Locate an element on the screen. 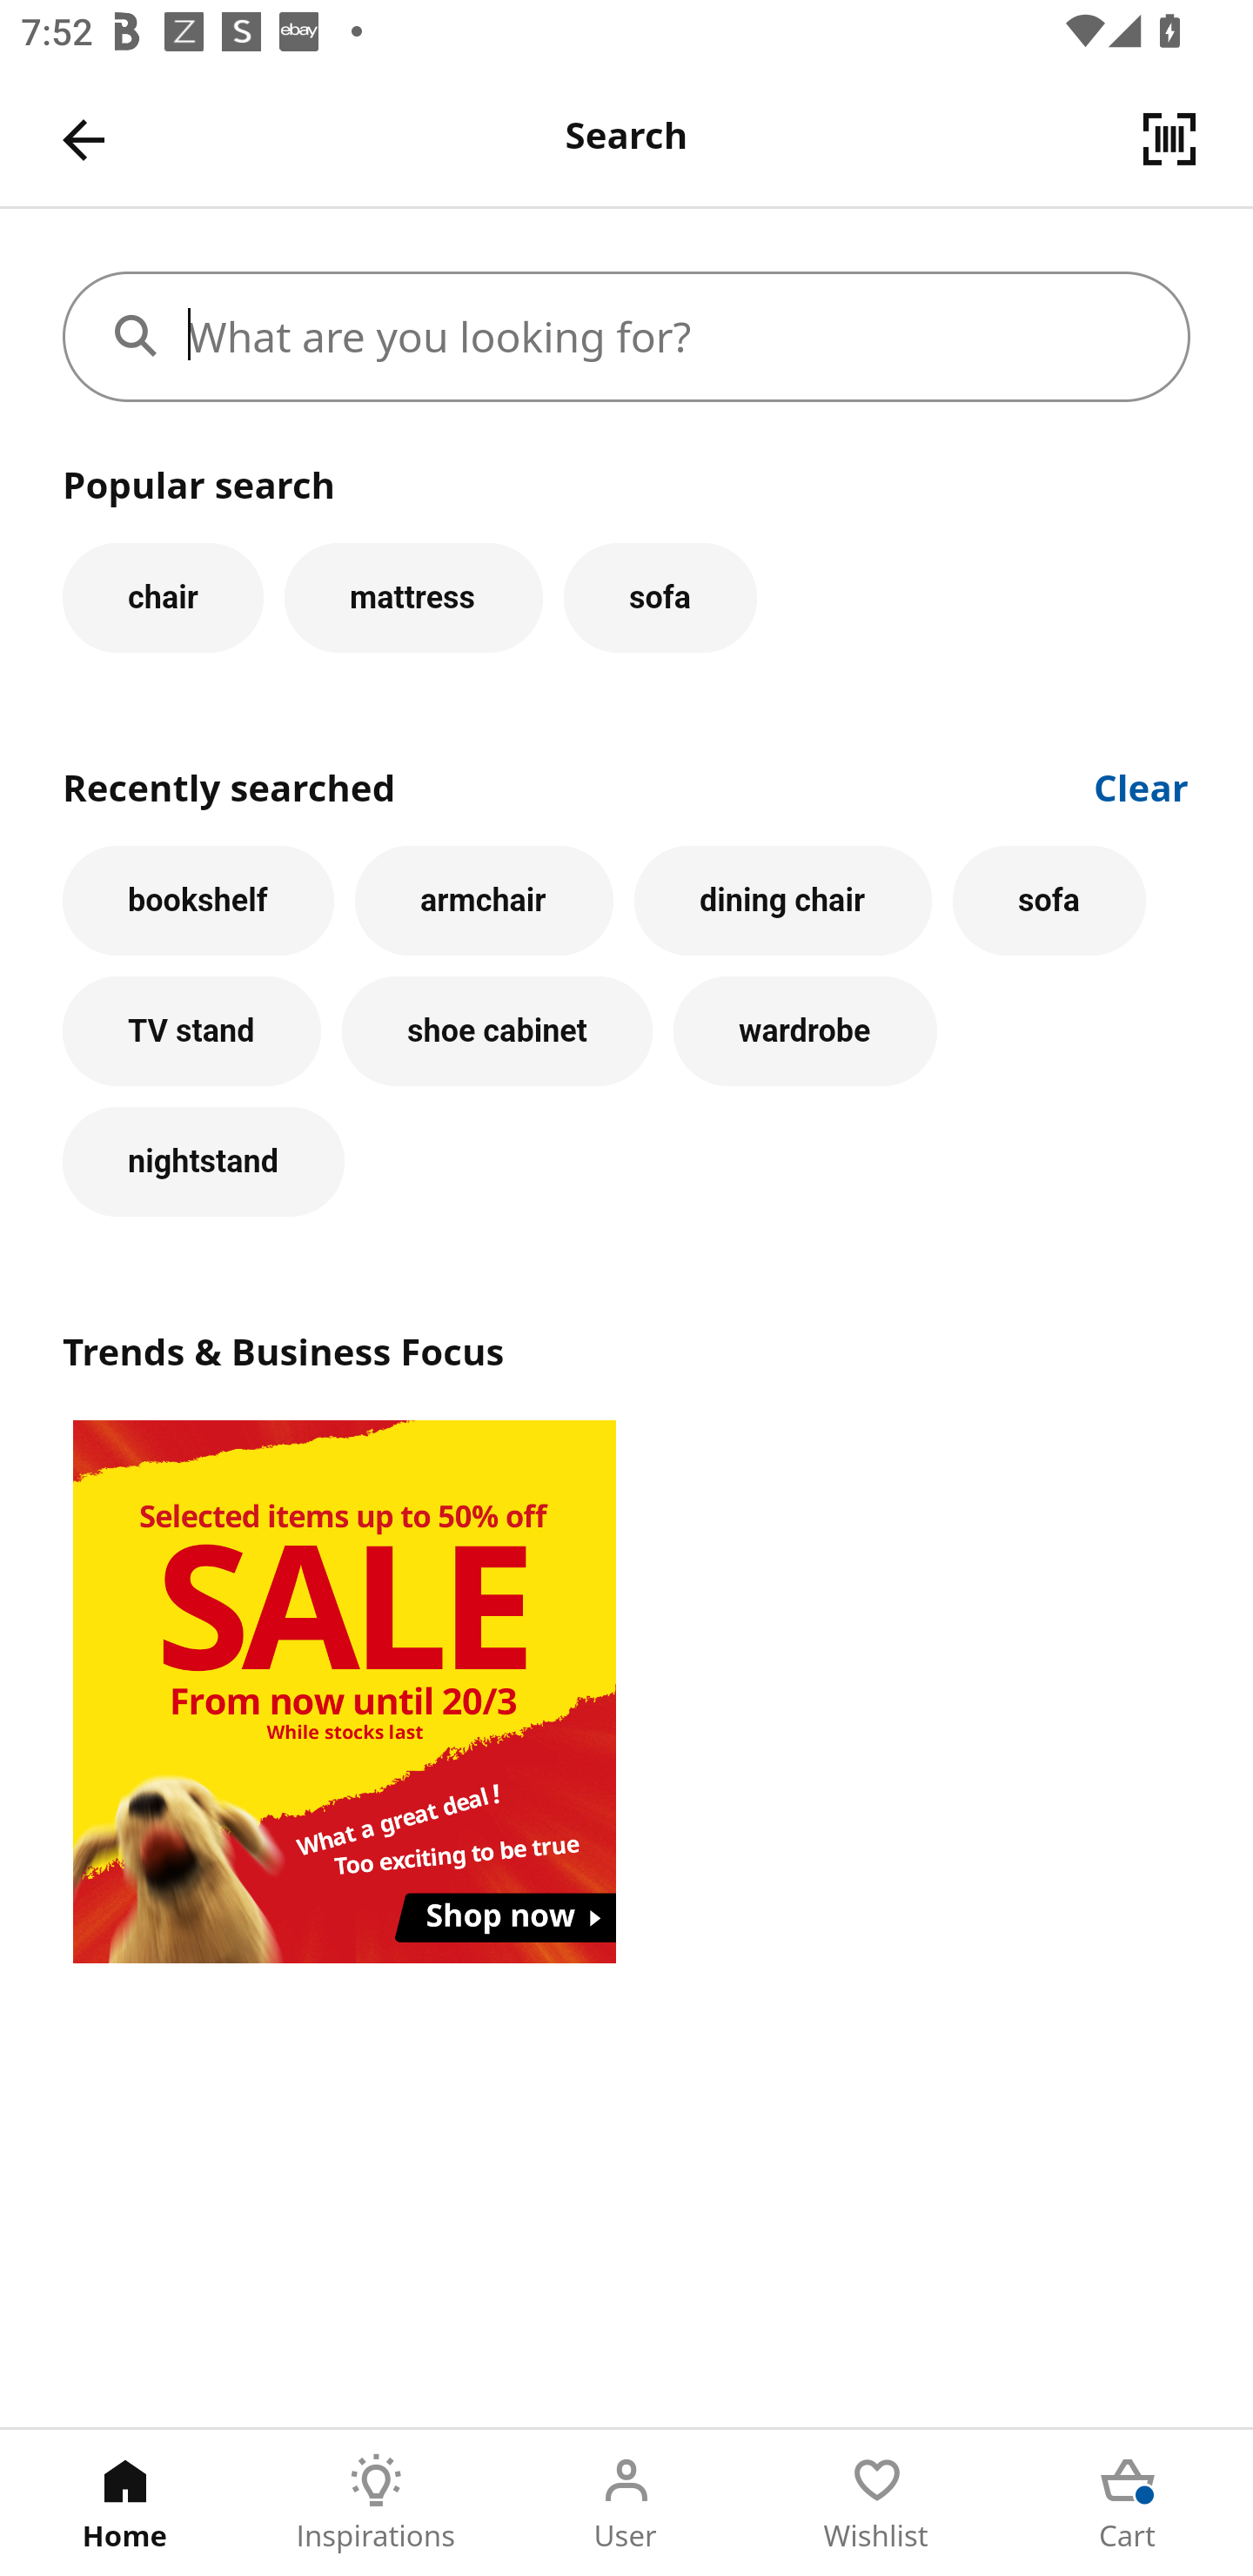 Image resolution: width=1253 pixels, height=2576 pixels. wardrobe is located at coordinates (806, 1031).